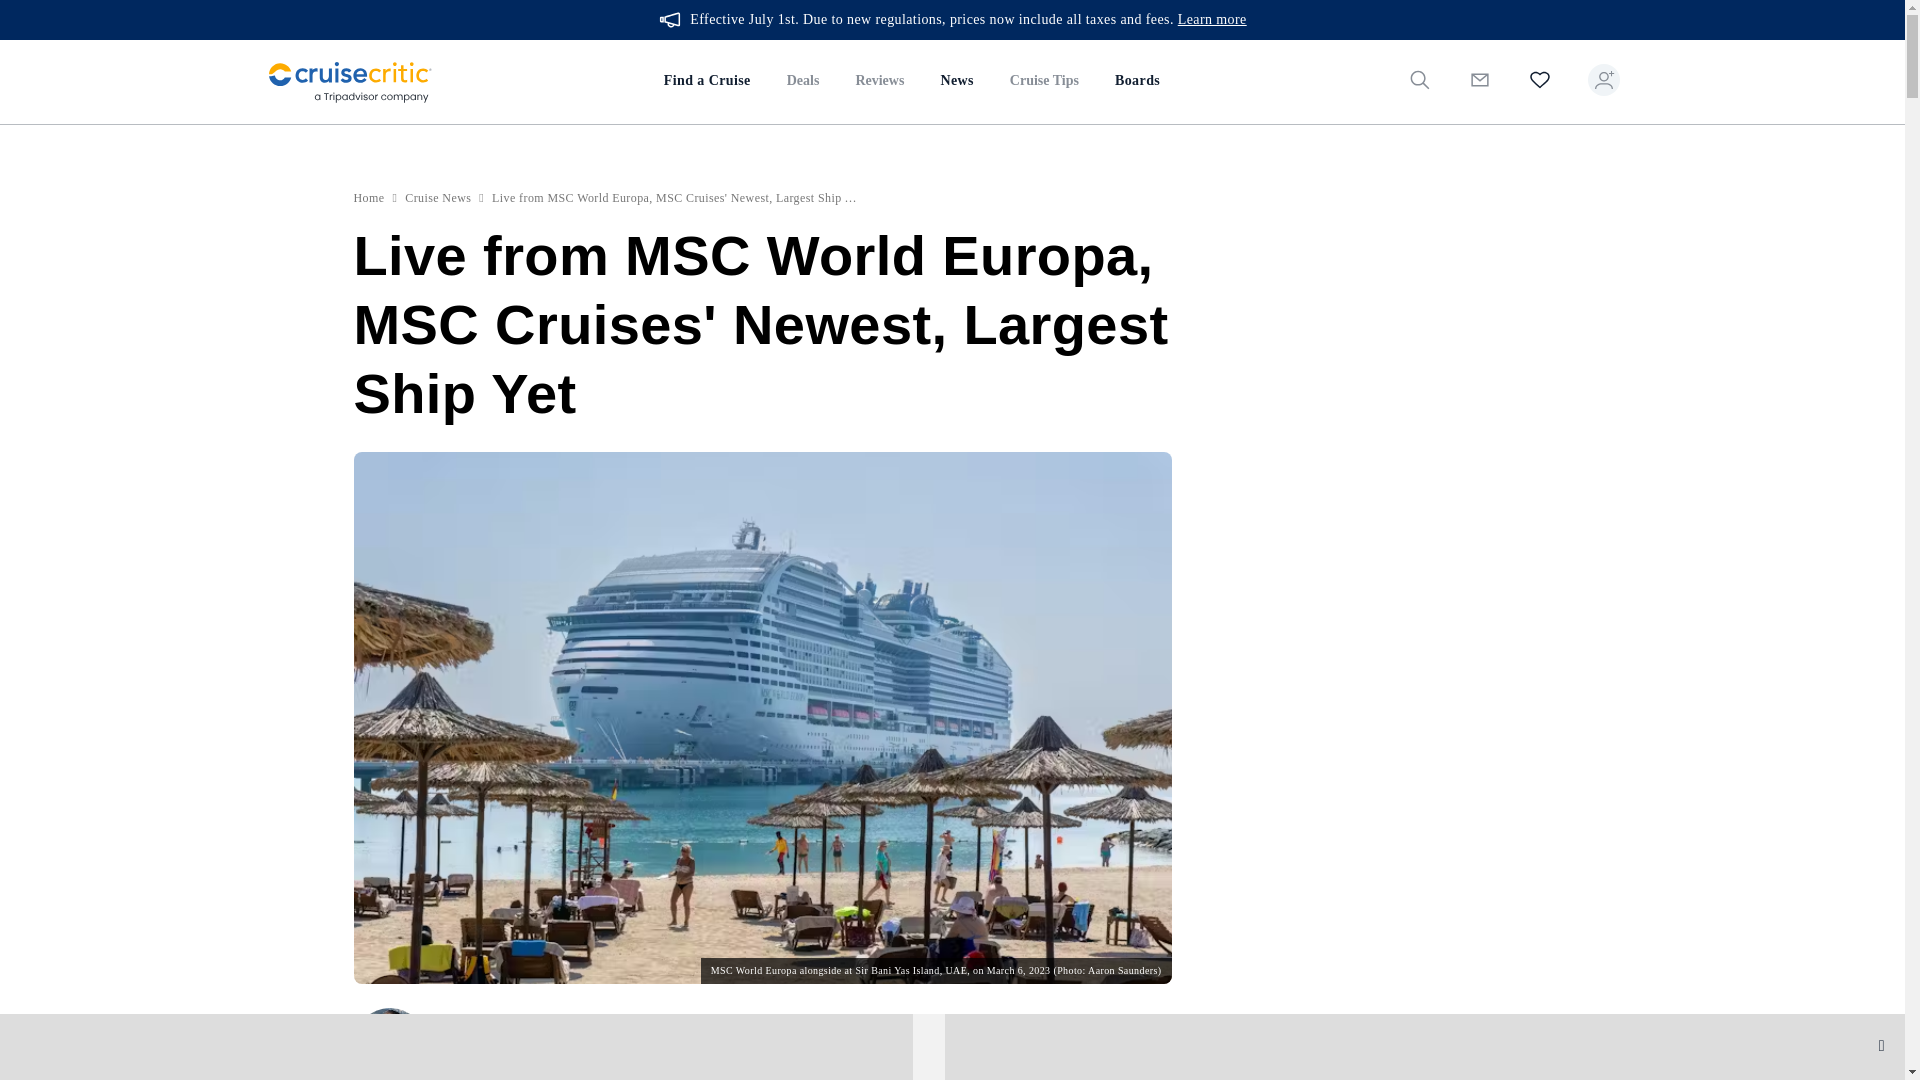 Image resolution: width=1920 pixels, height=1080 pixels. Describe the element at coordinates (1044, 82) in the screenshot. I see `Cruise Tips` at that location.